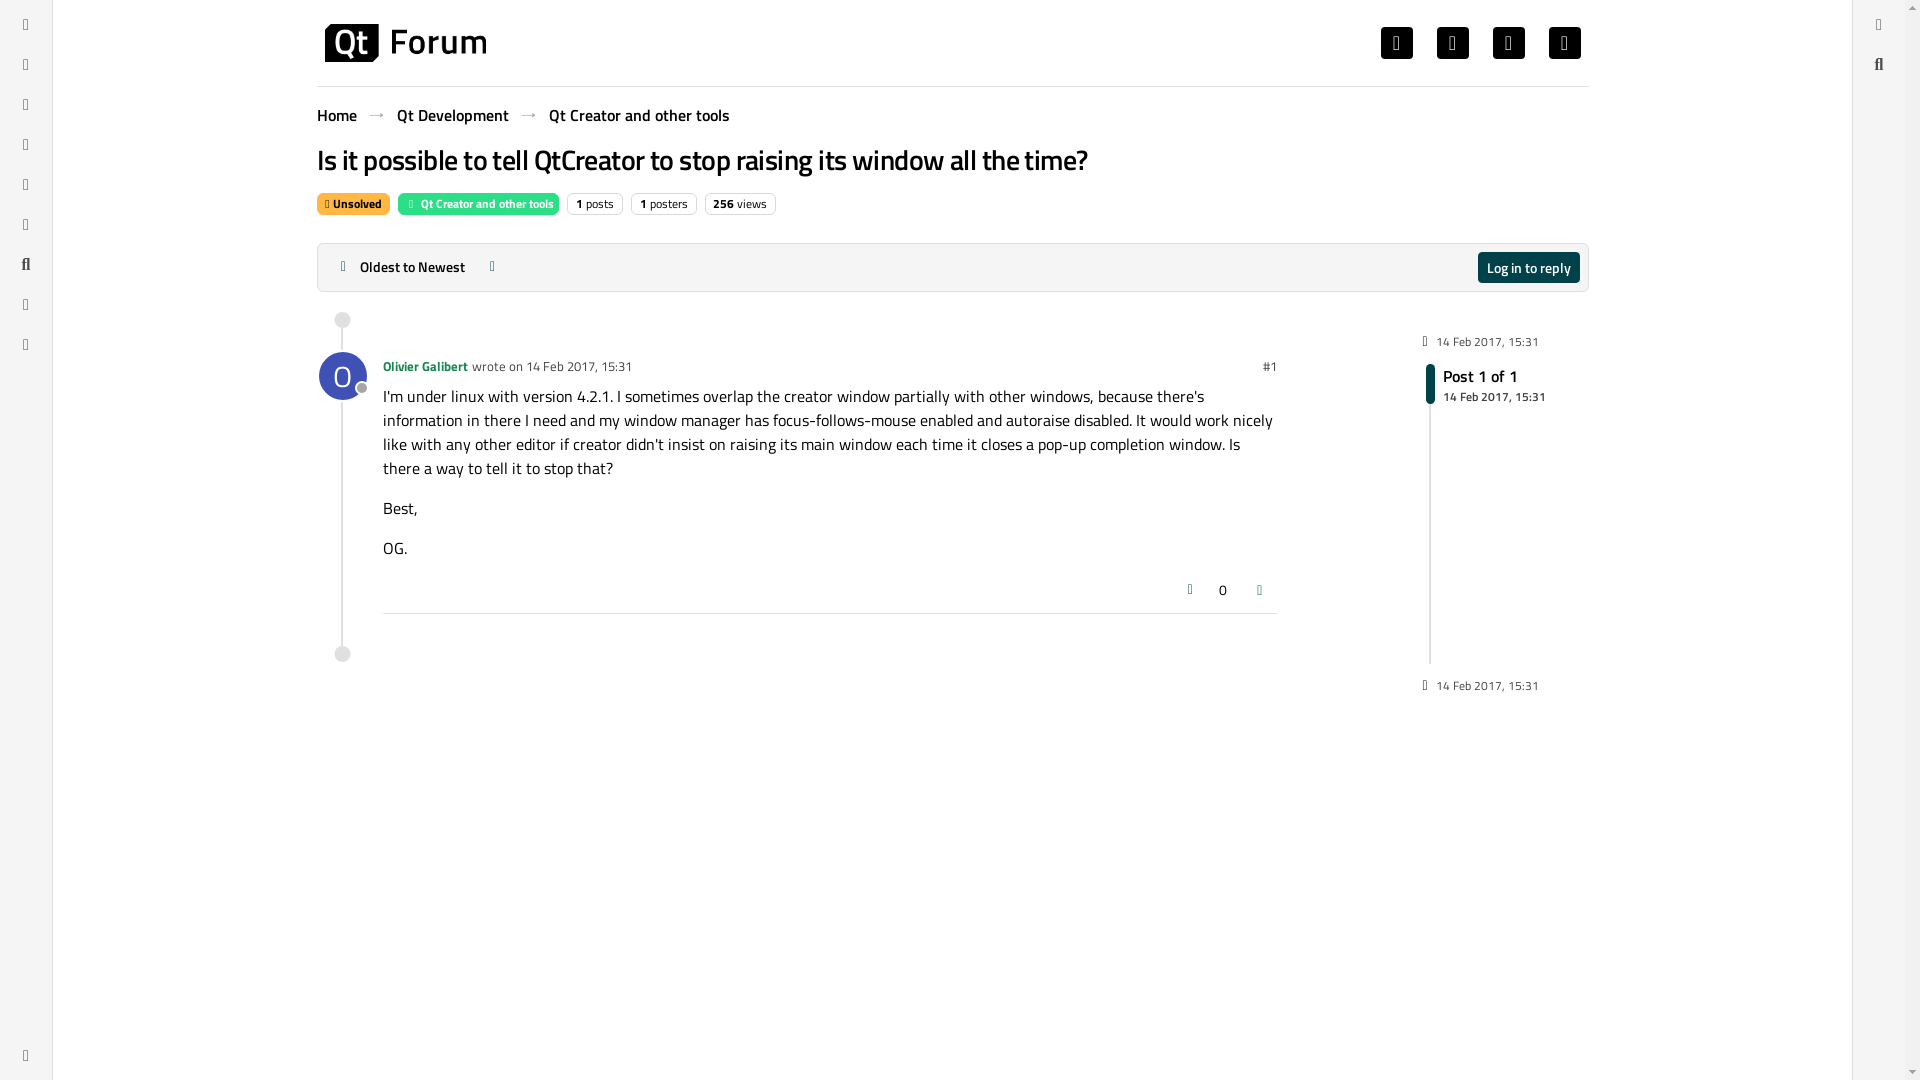  I want to click on Qt Creator and other tools, so click(1486, 383).